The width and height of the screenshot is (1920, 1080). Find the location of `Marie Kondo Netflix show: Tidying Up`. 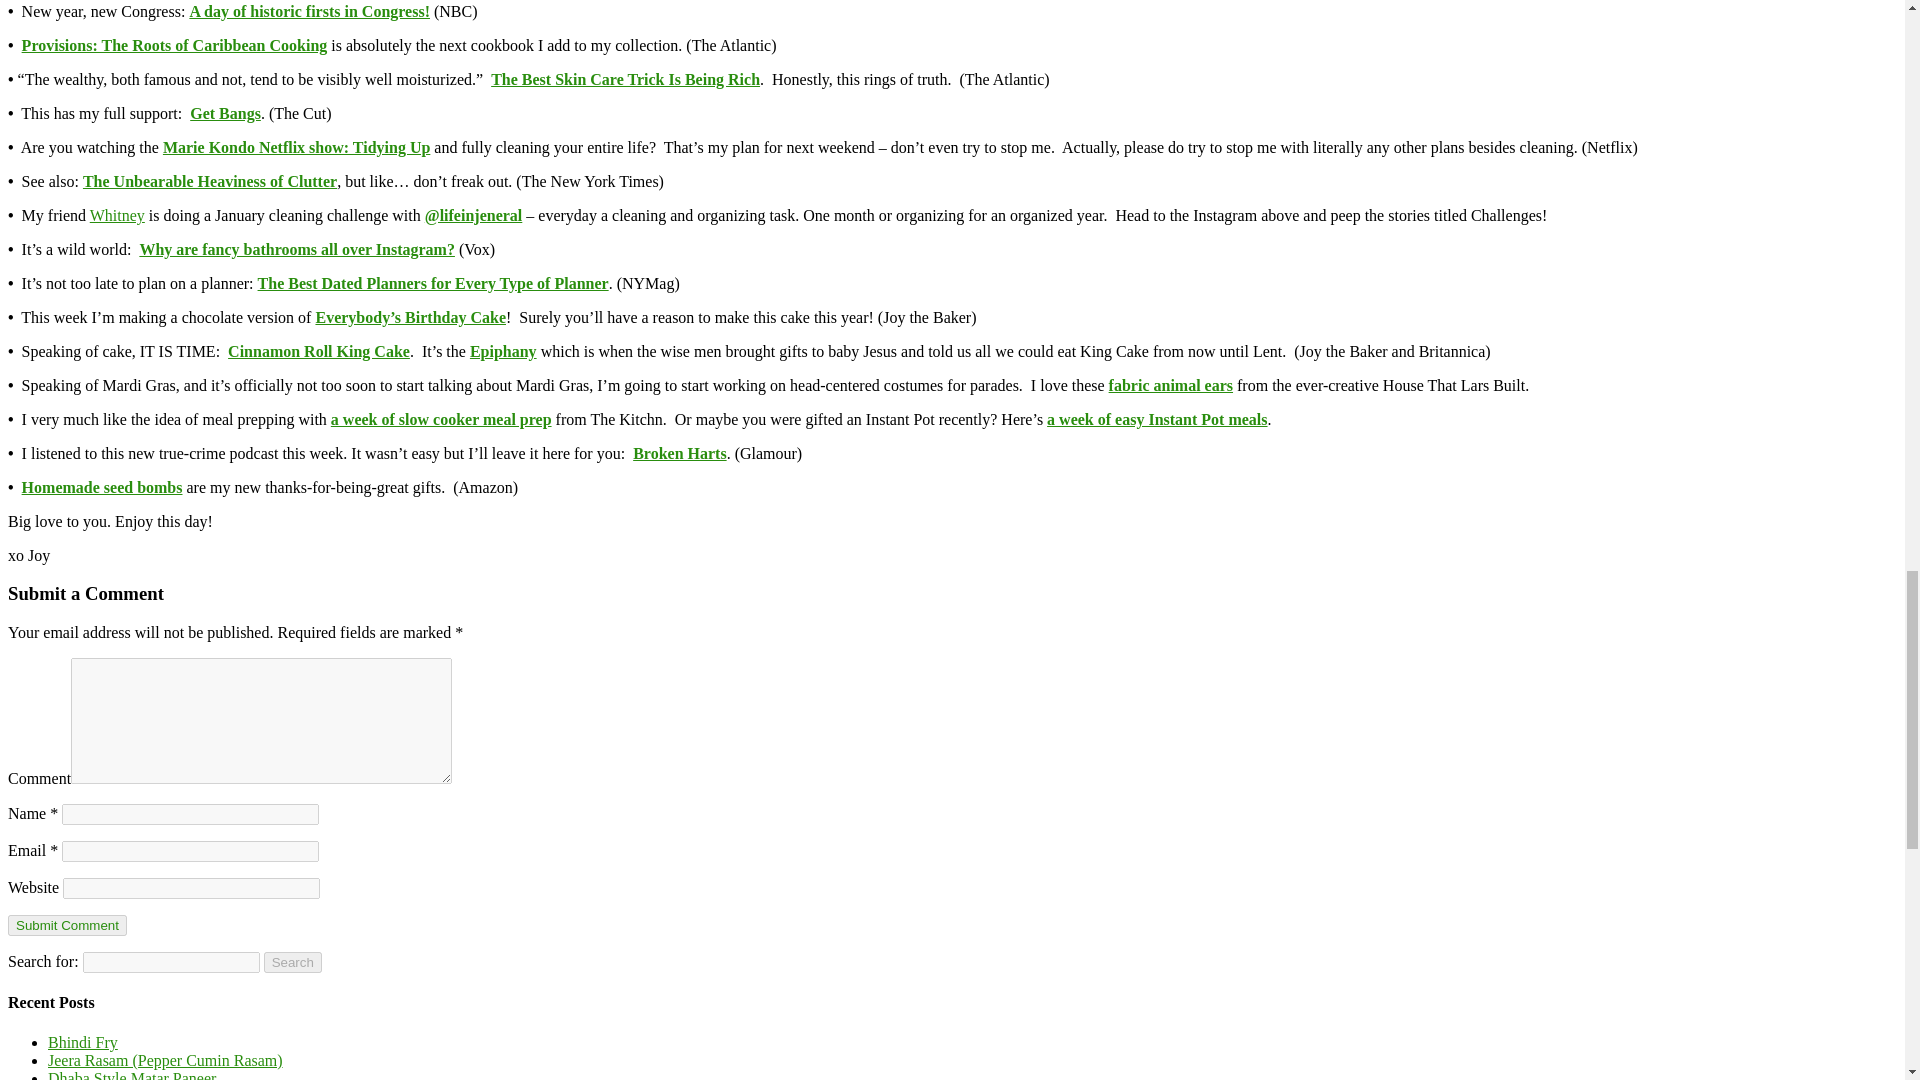

Marie Kondo Netflix show: Tidying Up is located at coordinates (296, 147).